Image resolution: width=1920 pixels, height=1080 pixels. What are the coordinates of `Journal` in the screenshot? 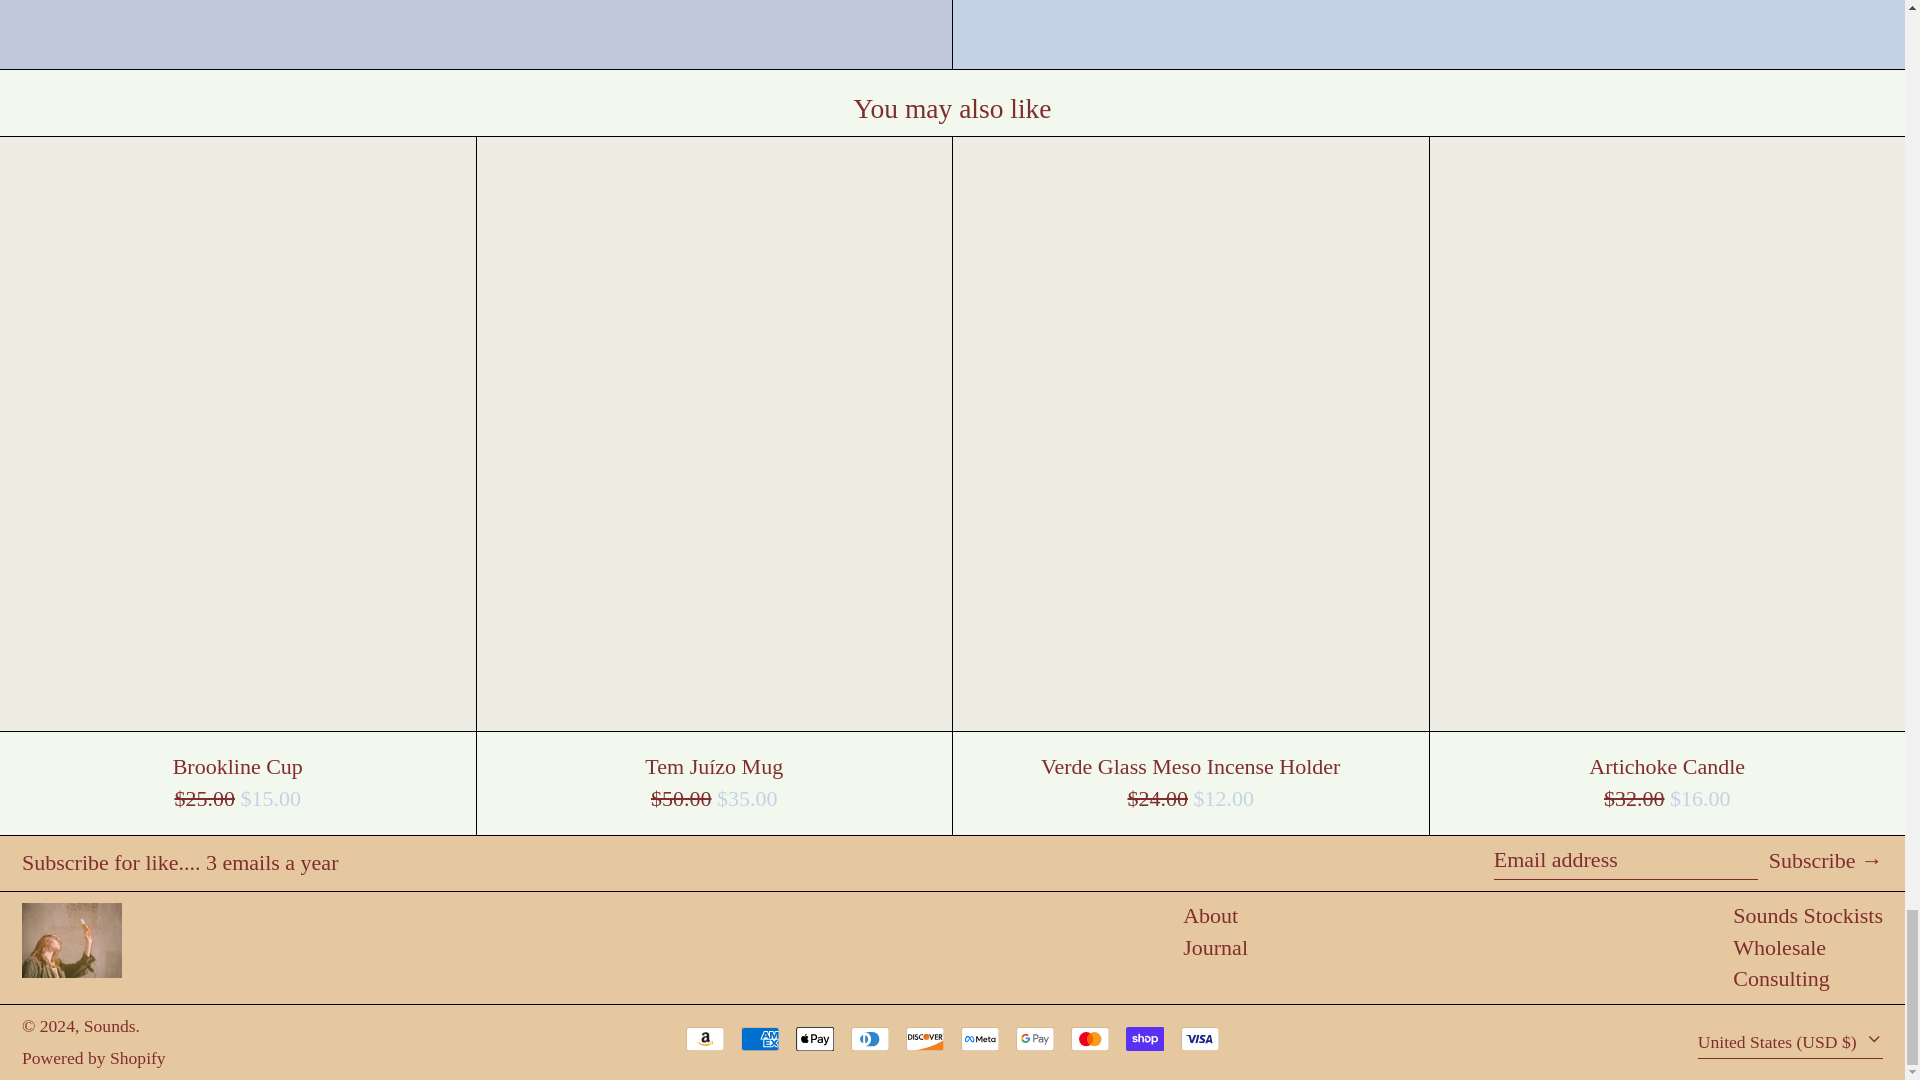 It's located at (1215, 948).